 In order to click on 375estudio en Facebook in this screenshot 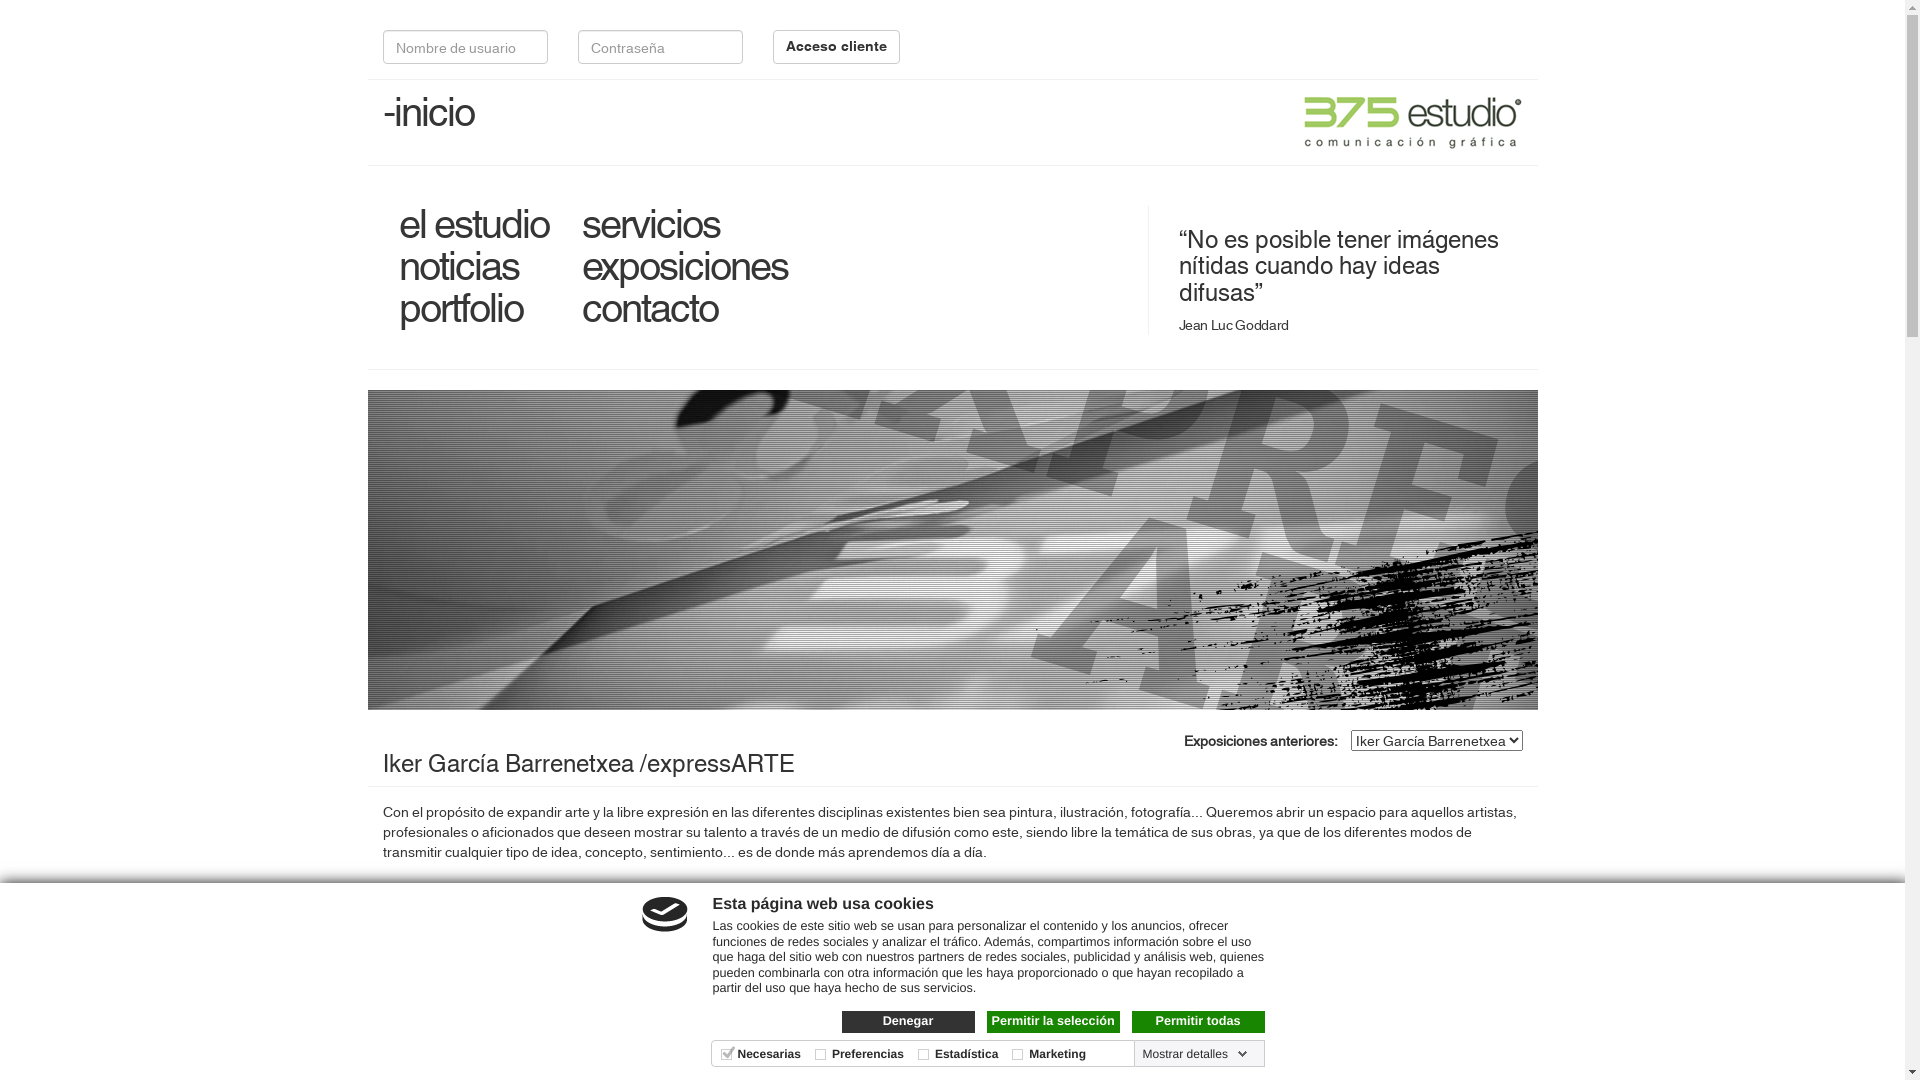, I will do `click(1393, 41)`.